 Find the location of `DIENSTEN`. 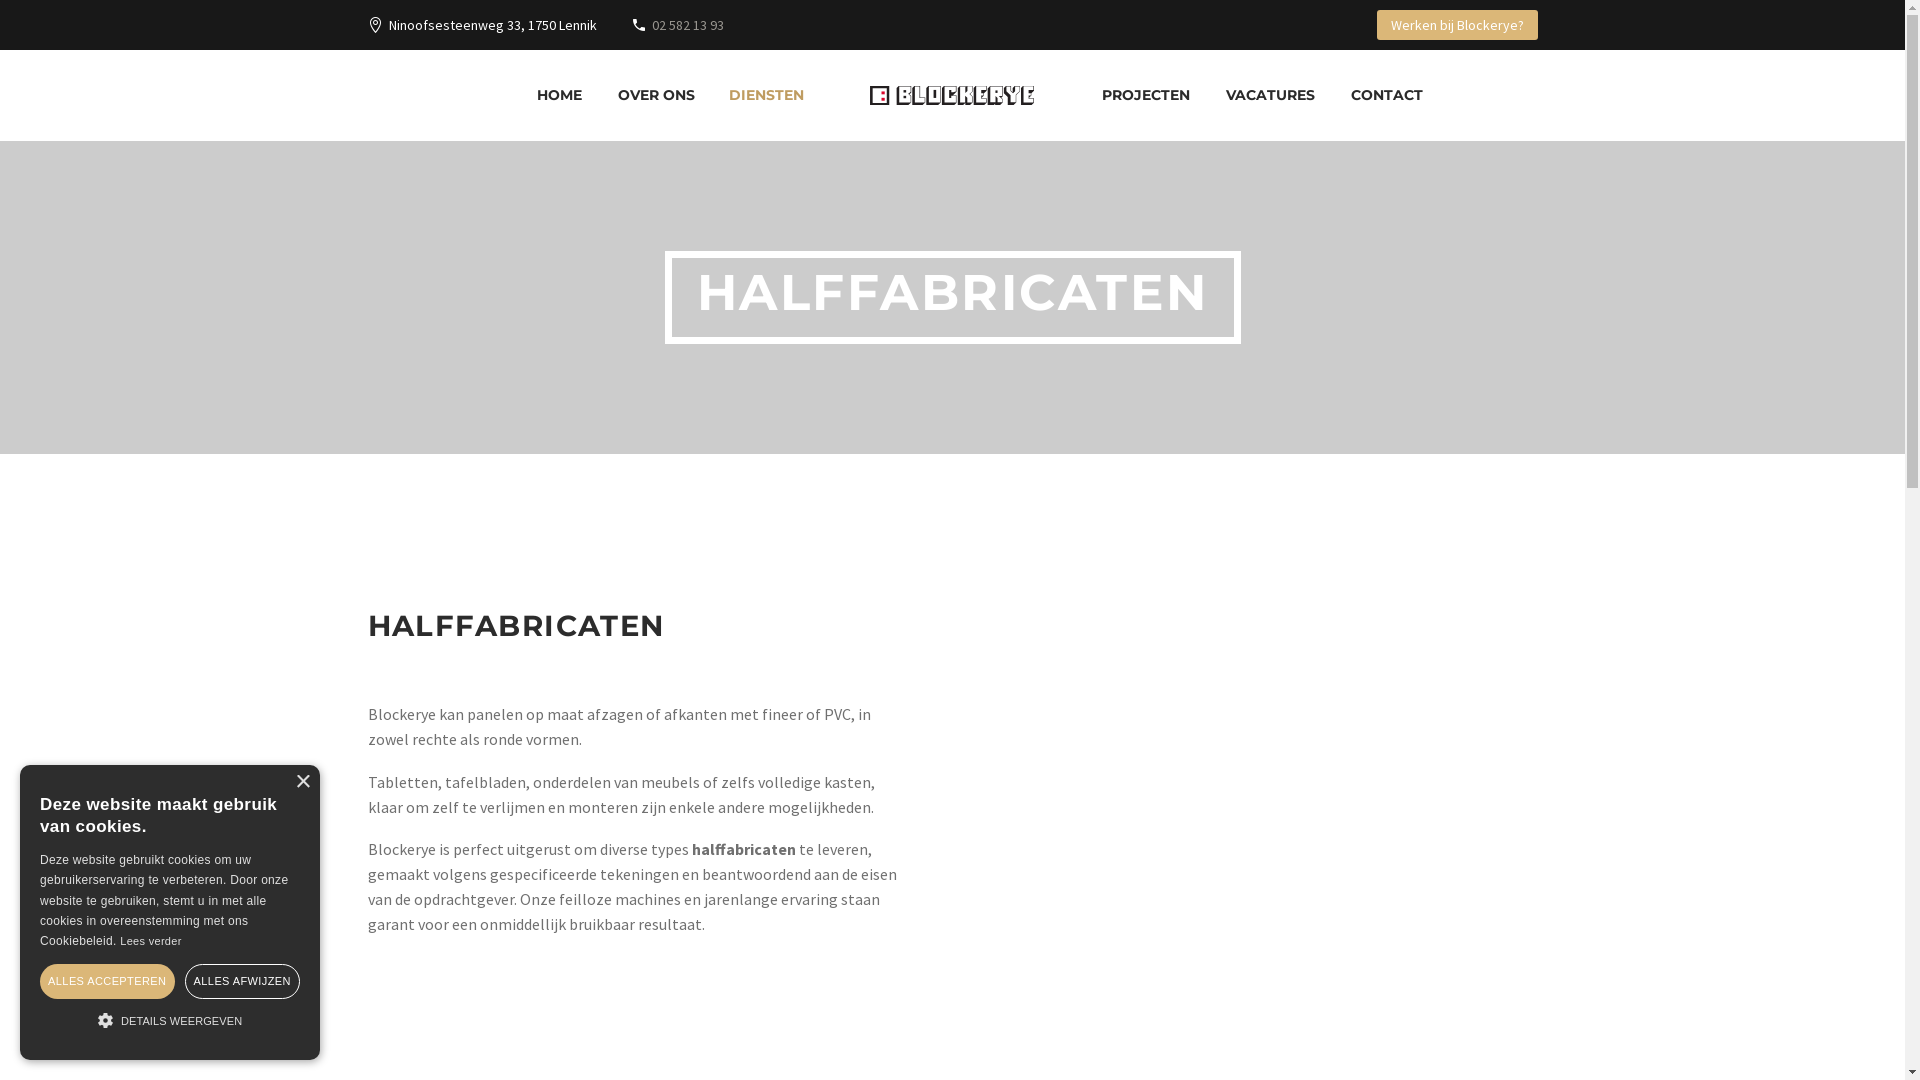

DIENSTEN is located at coordinates (766, 96).